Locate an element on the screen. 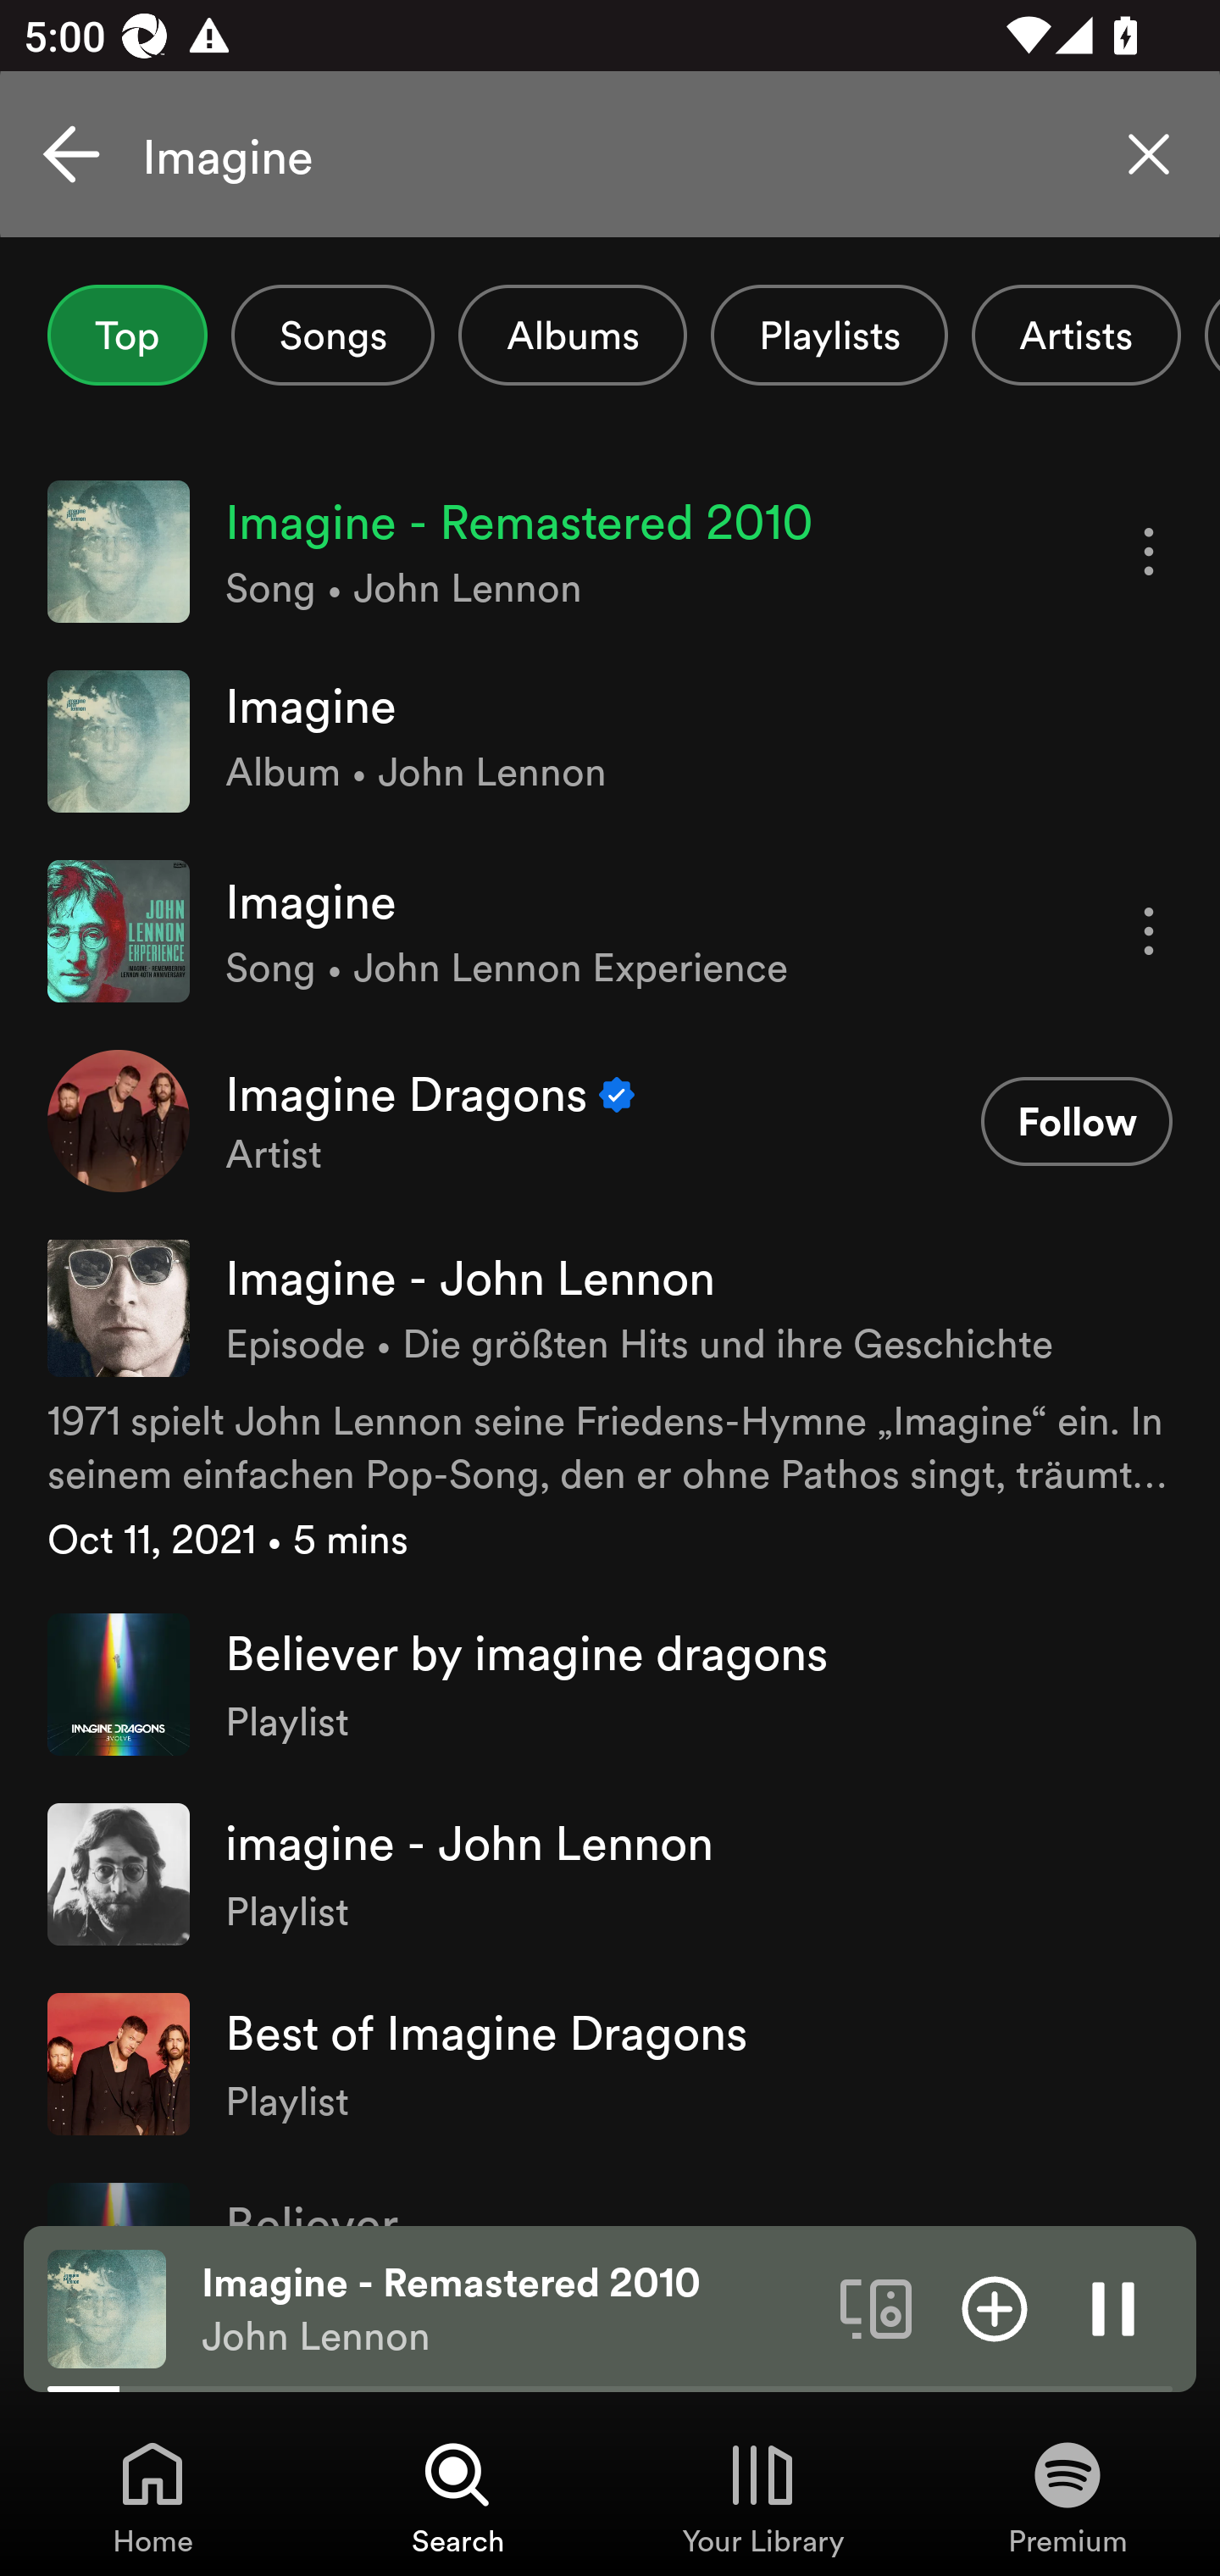 This screenshot has width=1220, height=2576. Home, Tab 1 of 4 Home Home is located at coordinates (152, 2496).